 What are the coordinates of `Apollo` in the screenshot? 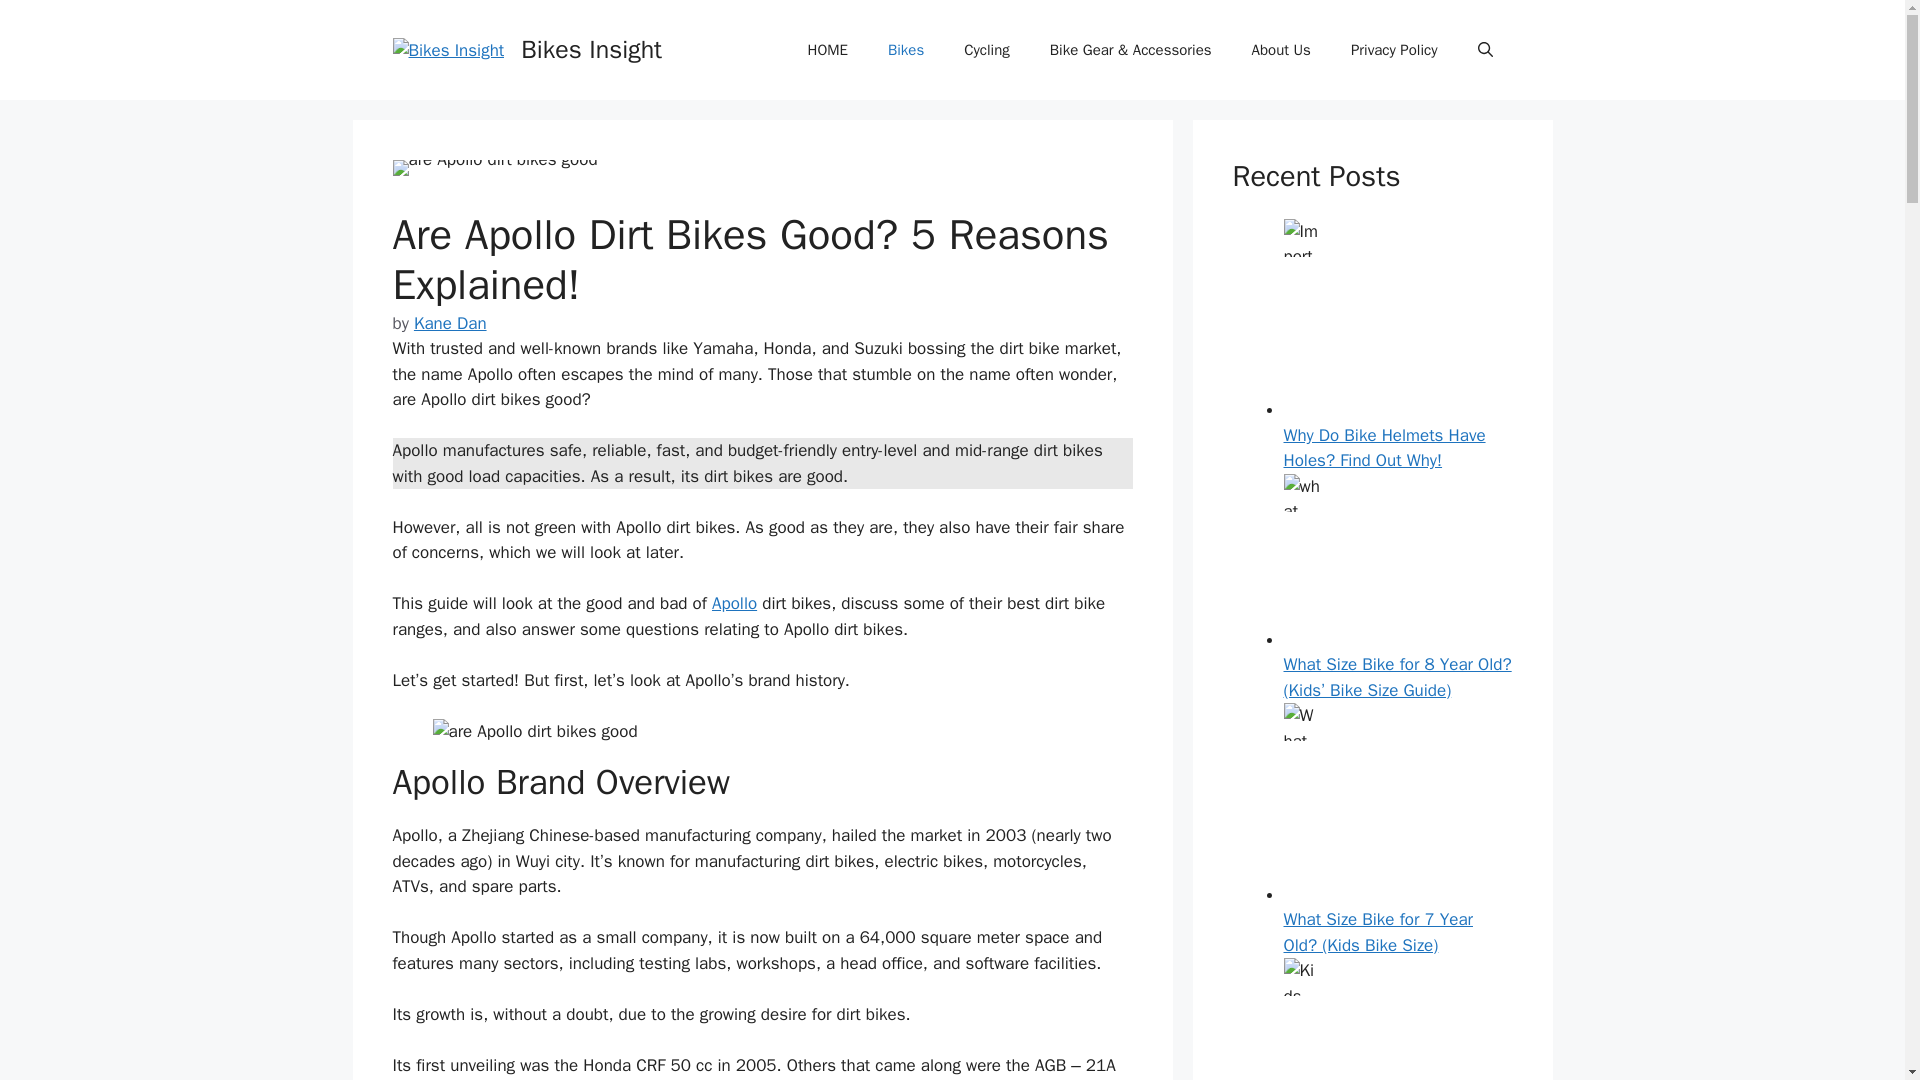 It's located at (734, 603).